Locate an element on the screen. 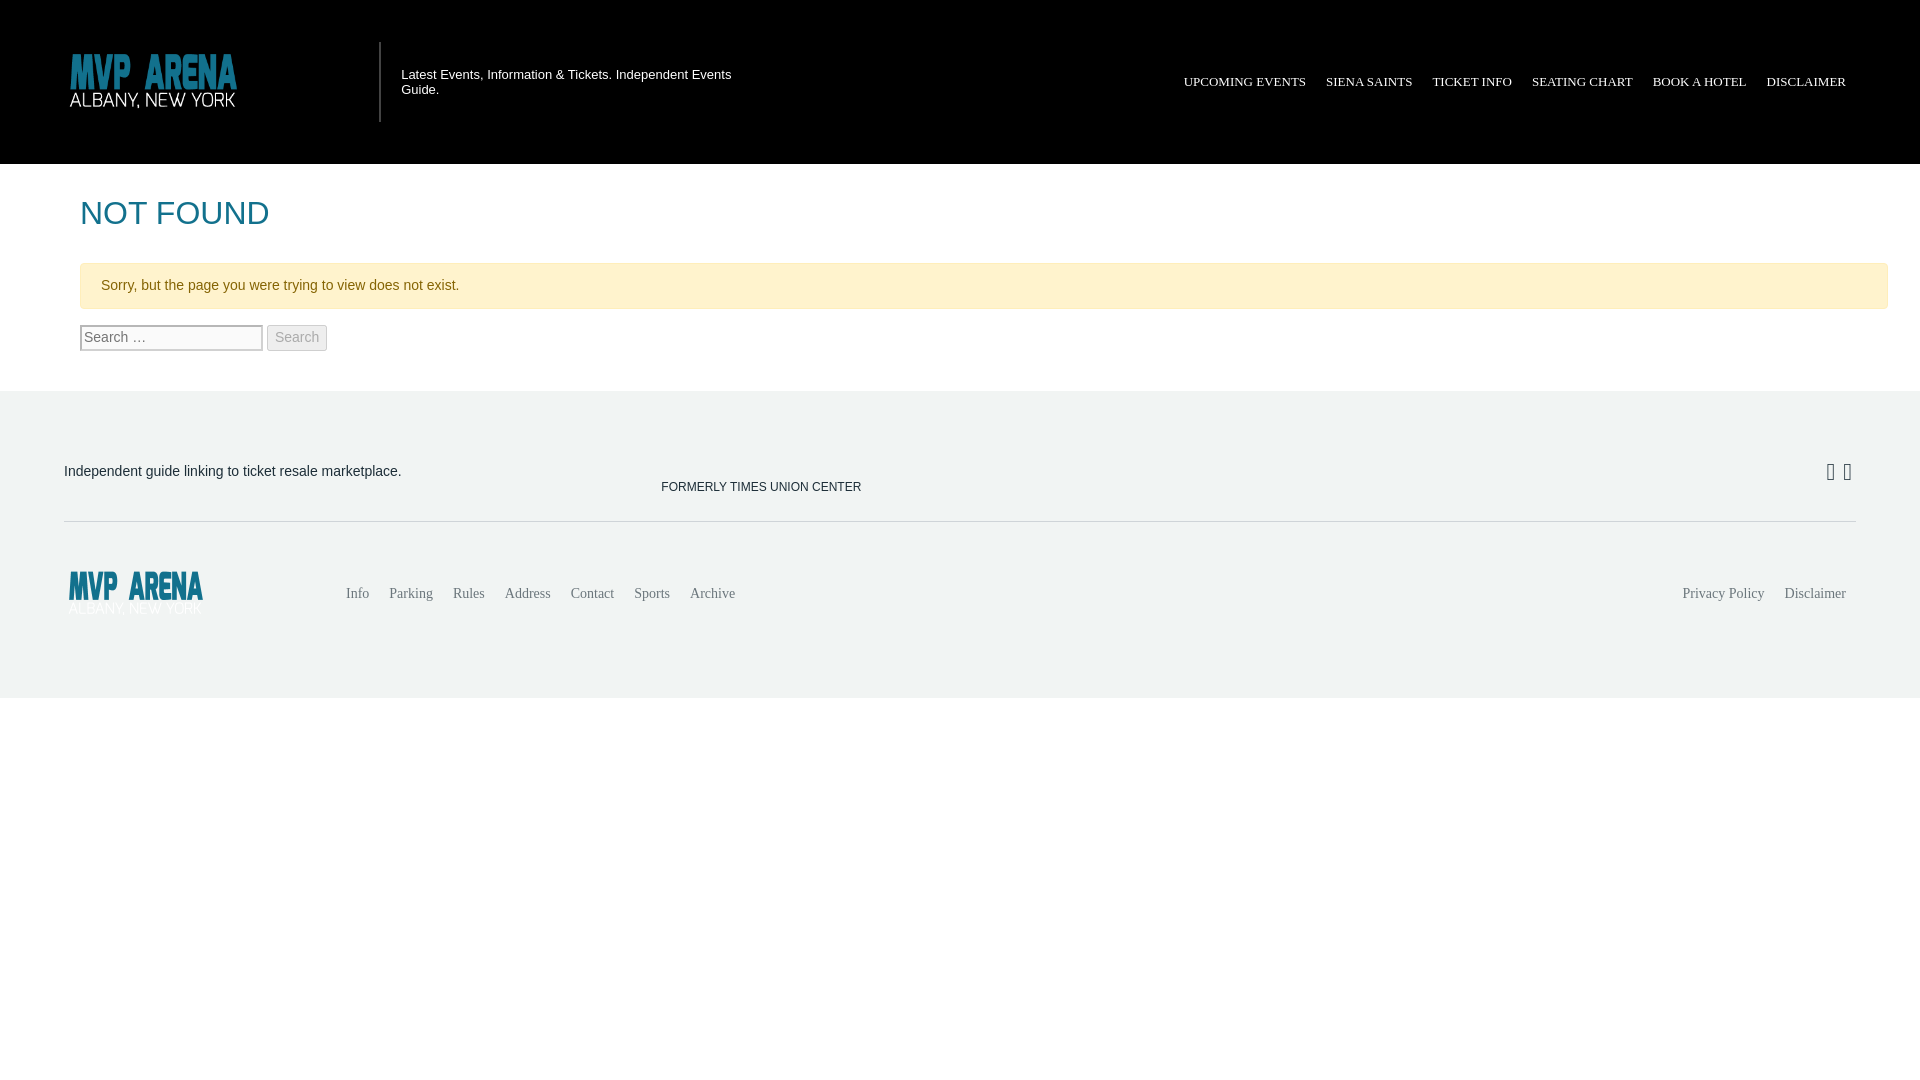  SIENA SAINTS is located at coordinates (1368, 82).